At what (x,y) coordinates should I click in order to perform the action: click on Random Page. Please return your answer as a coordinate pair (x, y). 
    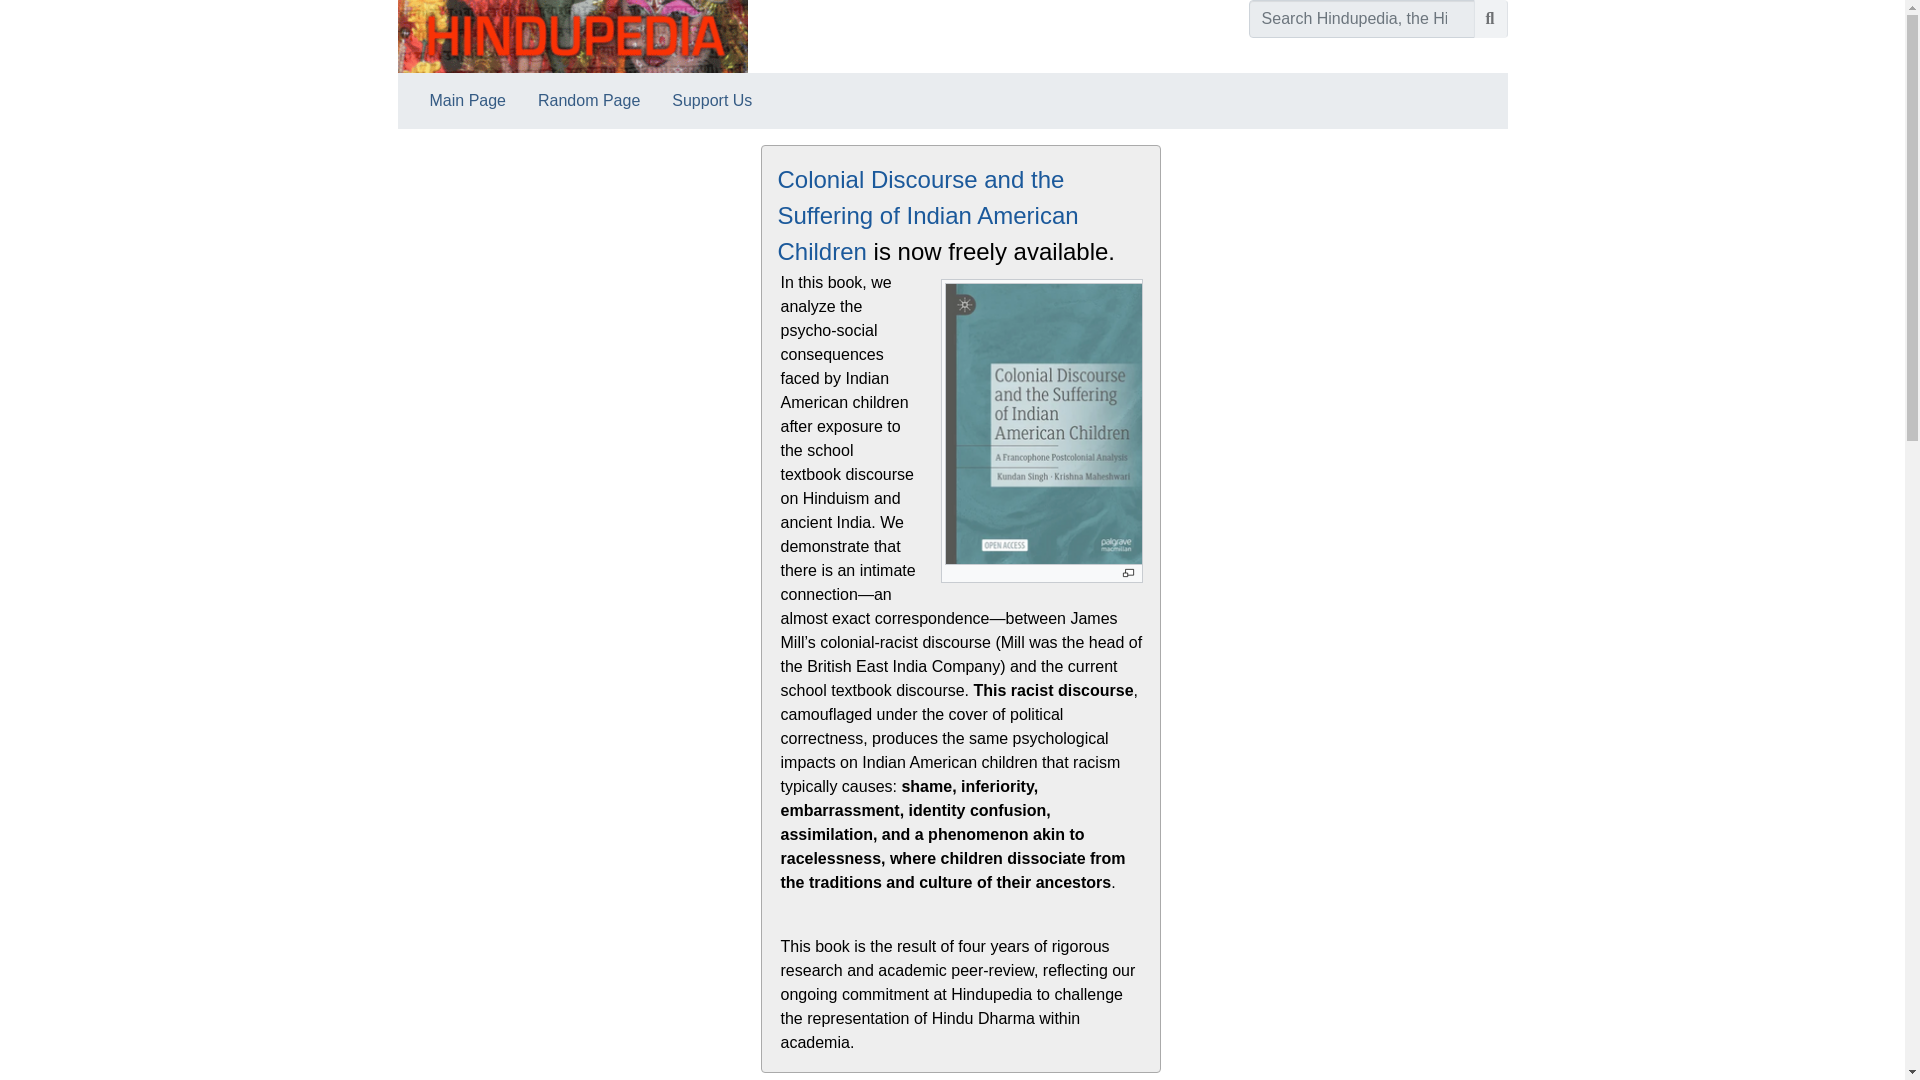
    Looking at the image, I should click on (589, 100).